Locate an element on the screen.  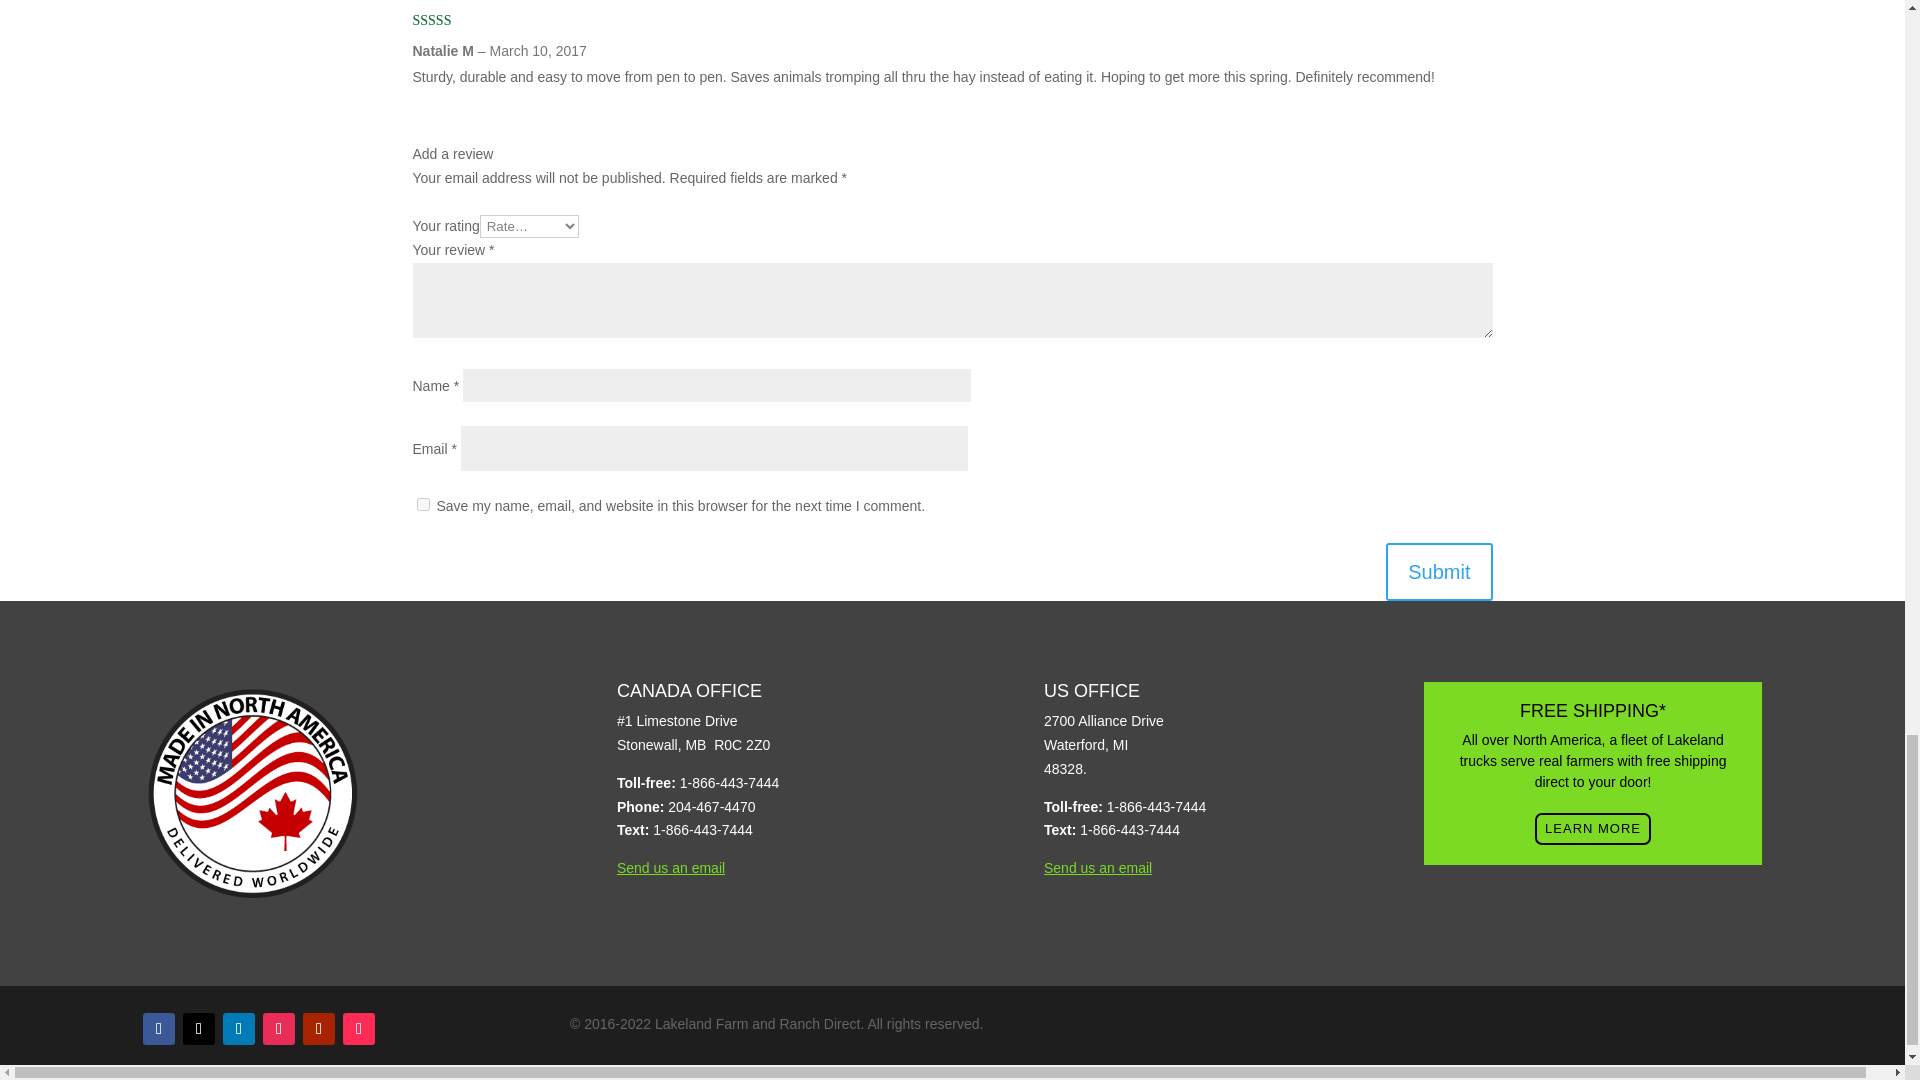
Follow on LinkedIn is located at coordinates (238, 1029).